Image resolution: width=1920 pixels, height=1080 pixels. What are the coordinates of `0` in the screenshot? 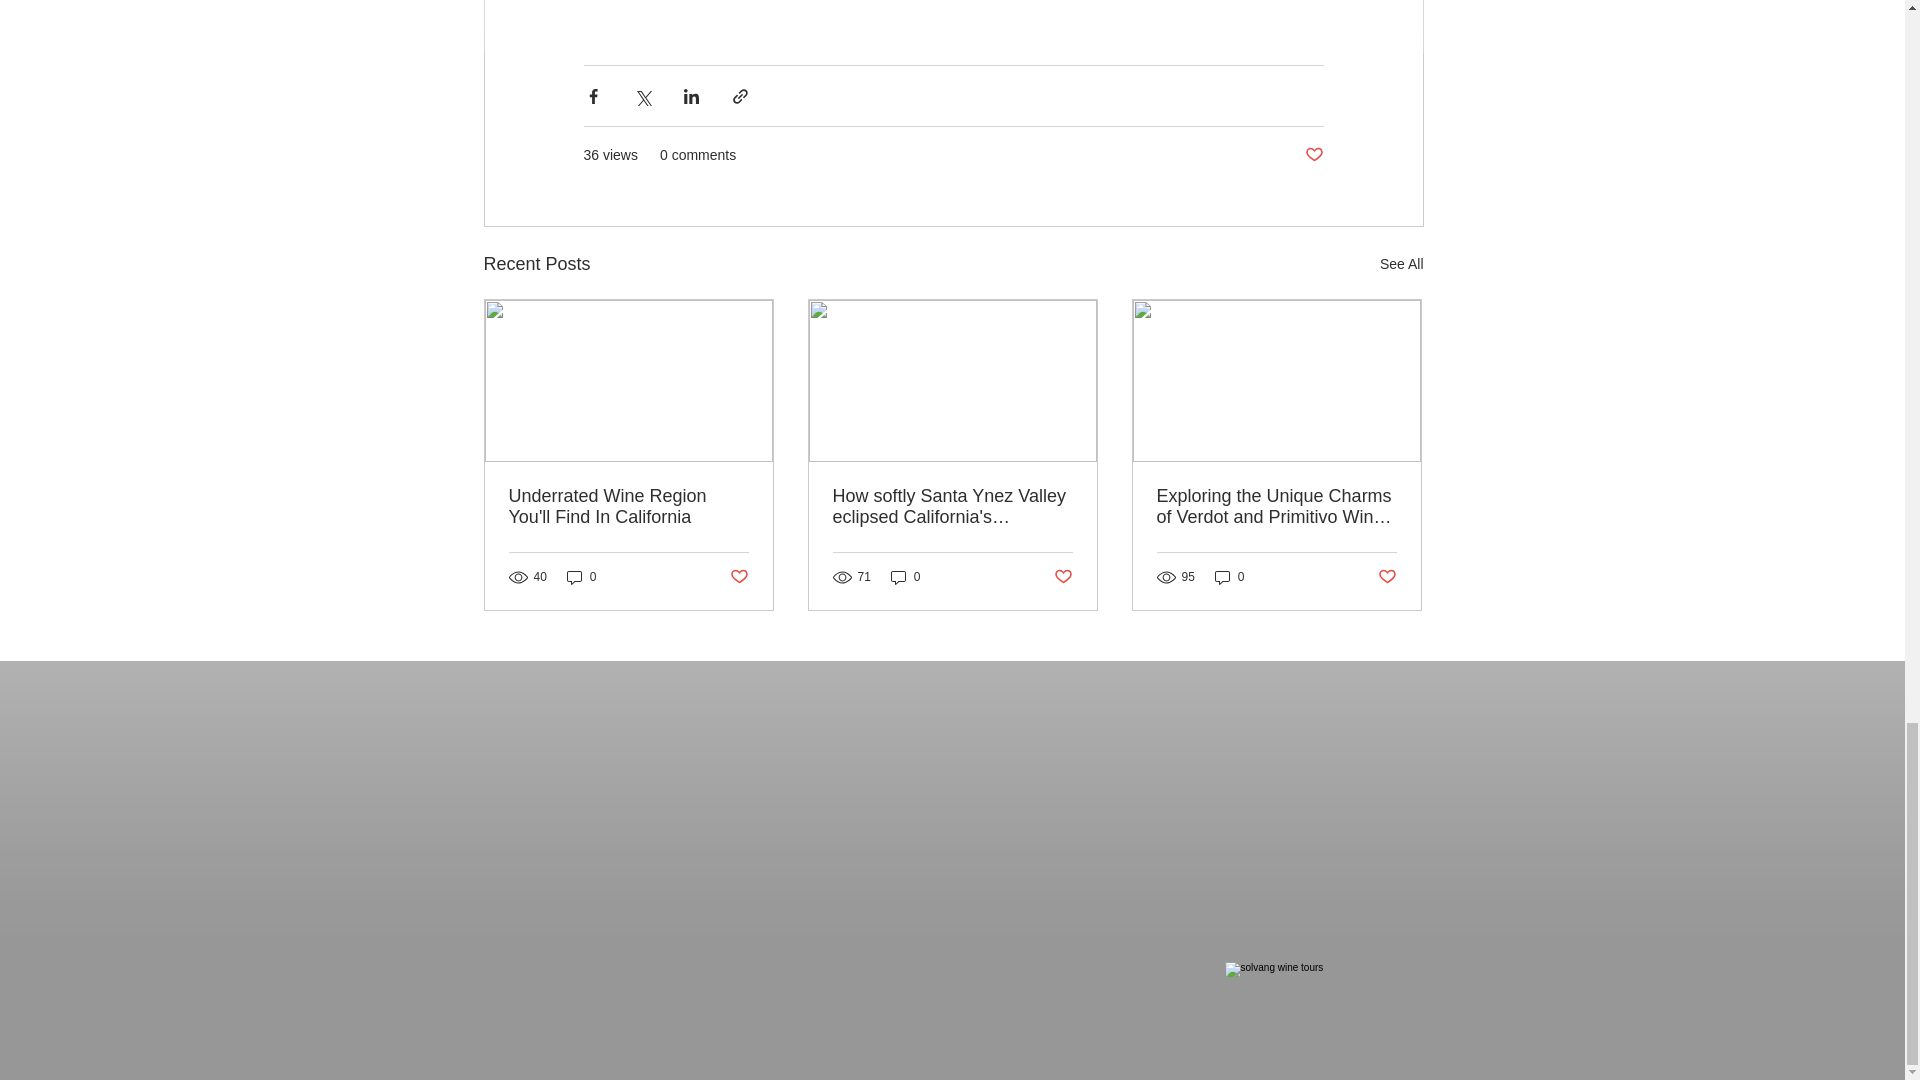 It's located at (906, 578).